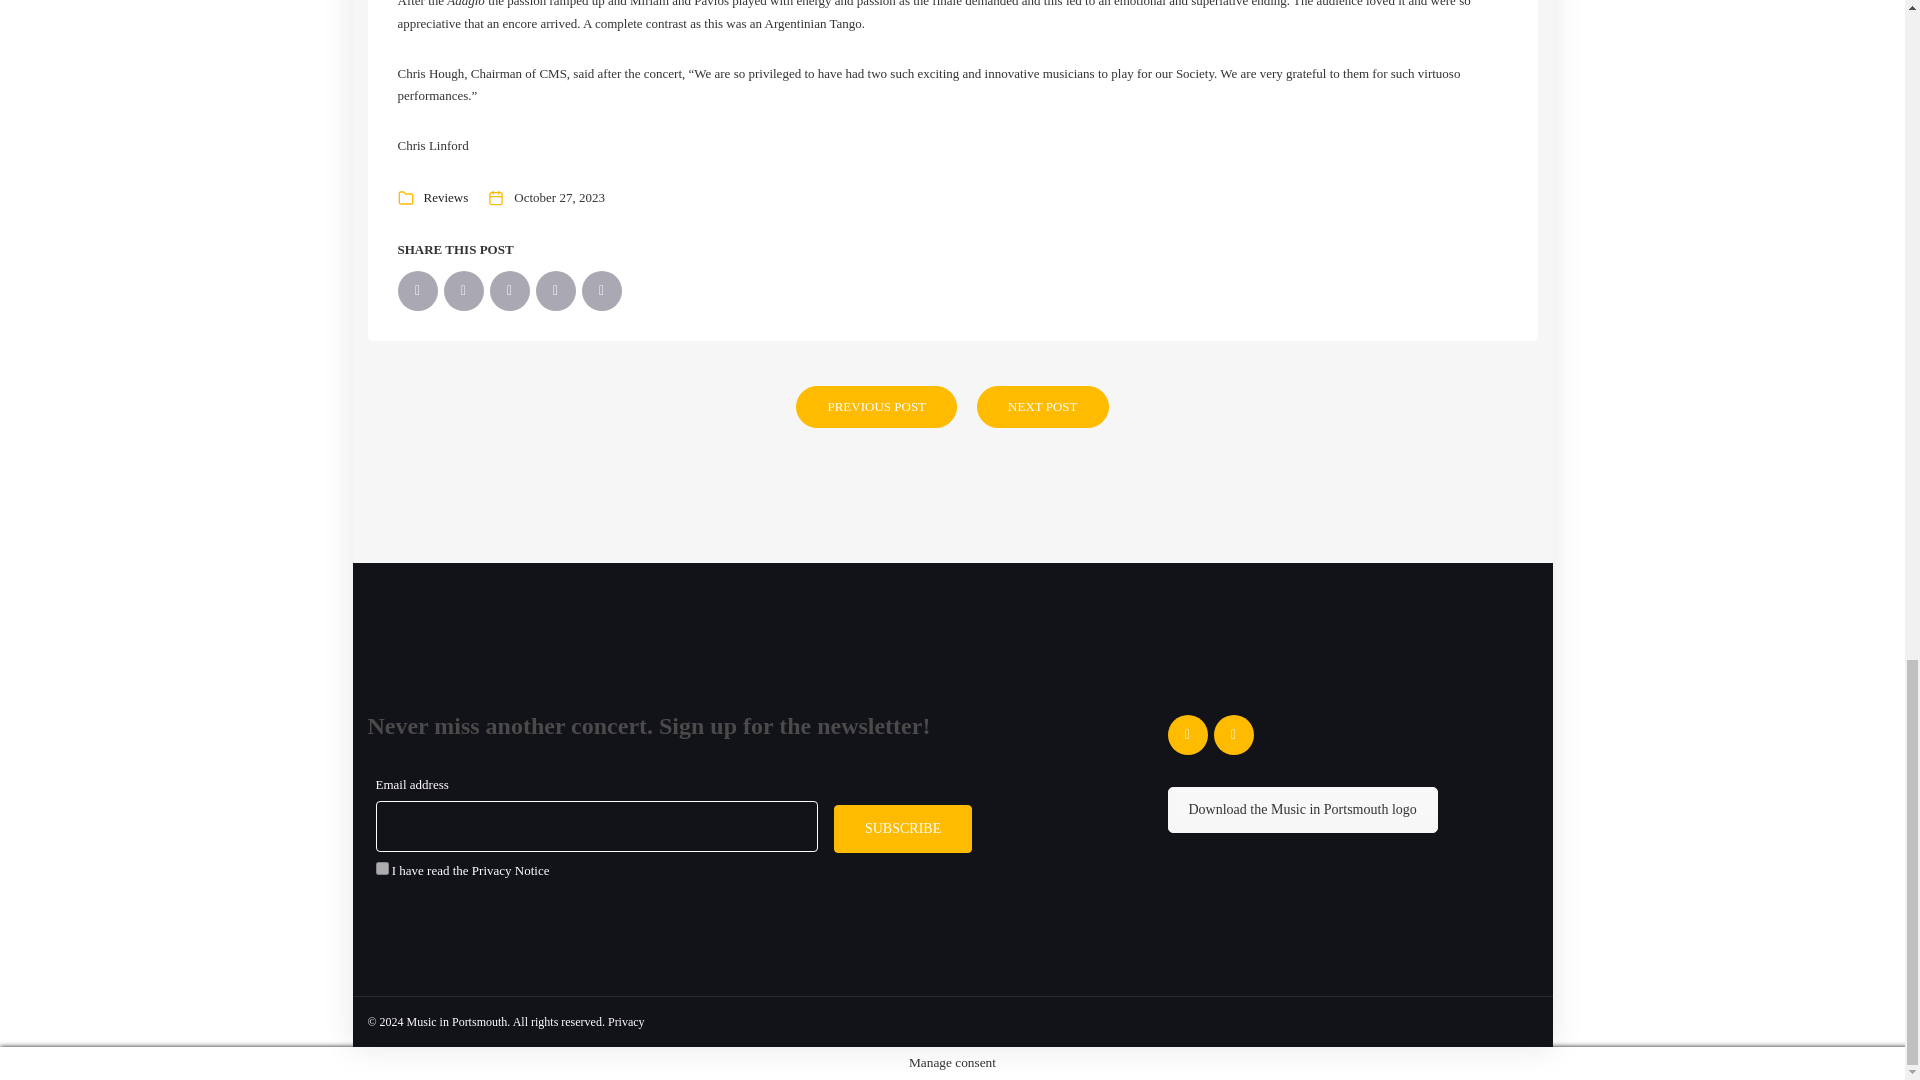 This screenshot has width=1920, height=1080. I want to click on Subscribe, so click(902, 829).